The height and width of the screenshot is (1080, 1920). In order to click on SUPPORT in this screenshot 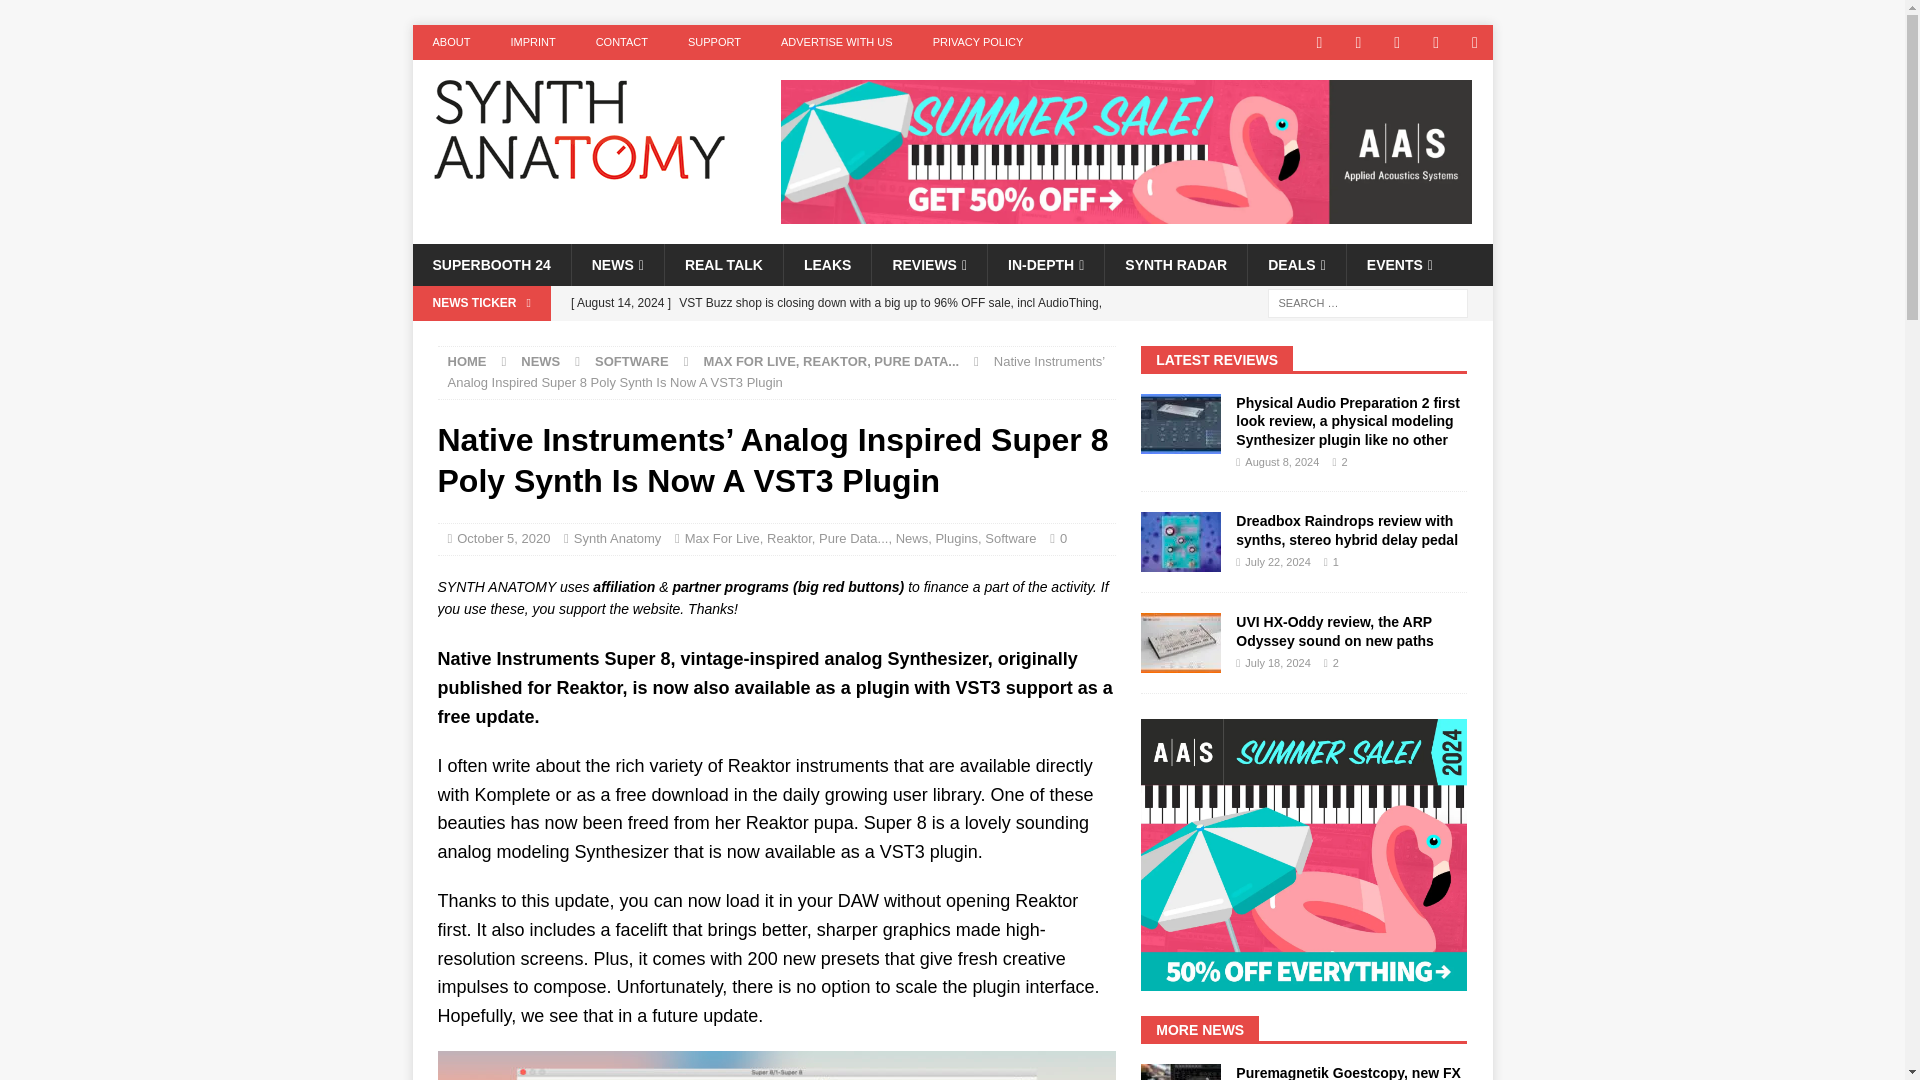, I will do `click(714, 42)`.